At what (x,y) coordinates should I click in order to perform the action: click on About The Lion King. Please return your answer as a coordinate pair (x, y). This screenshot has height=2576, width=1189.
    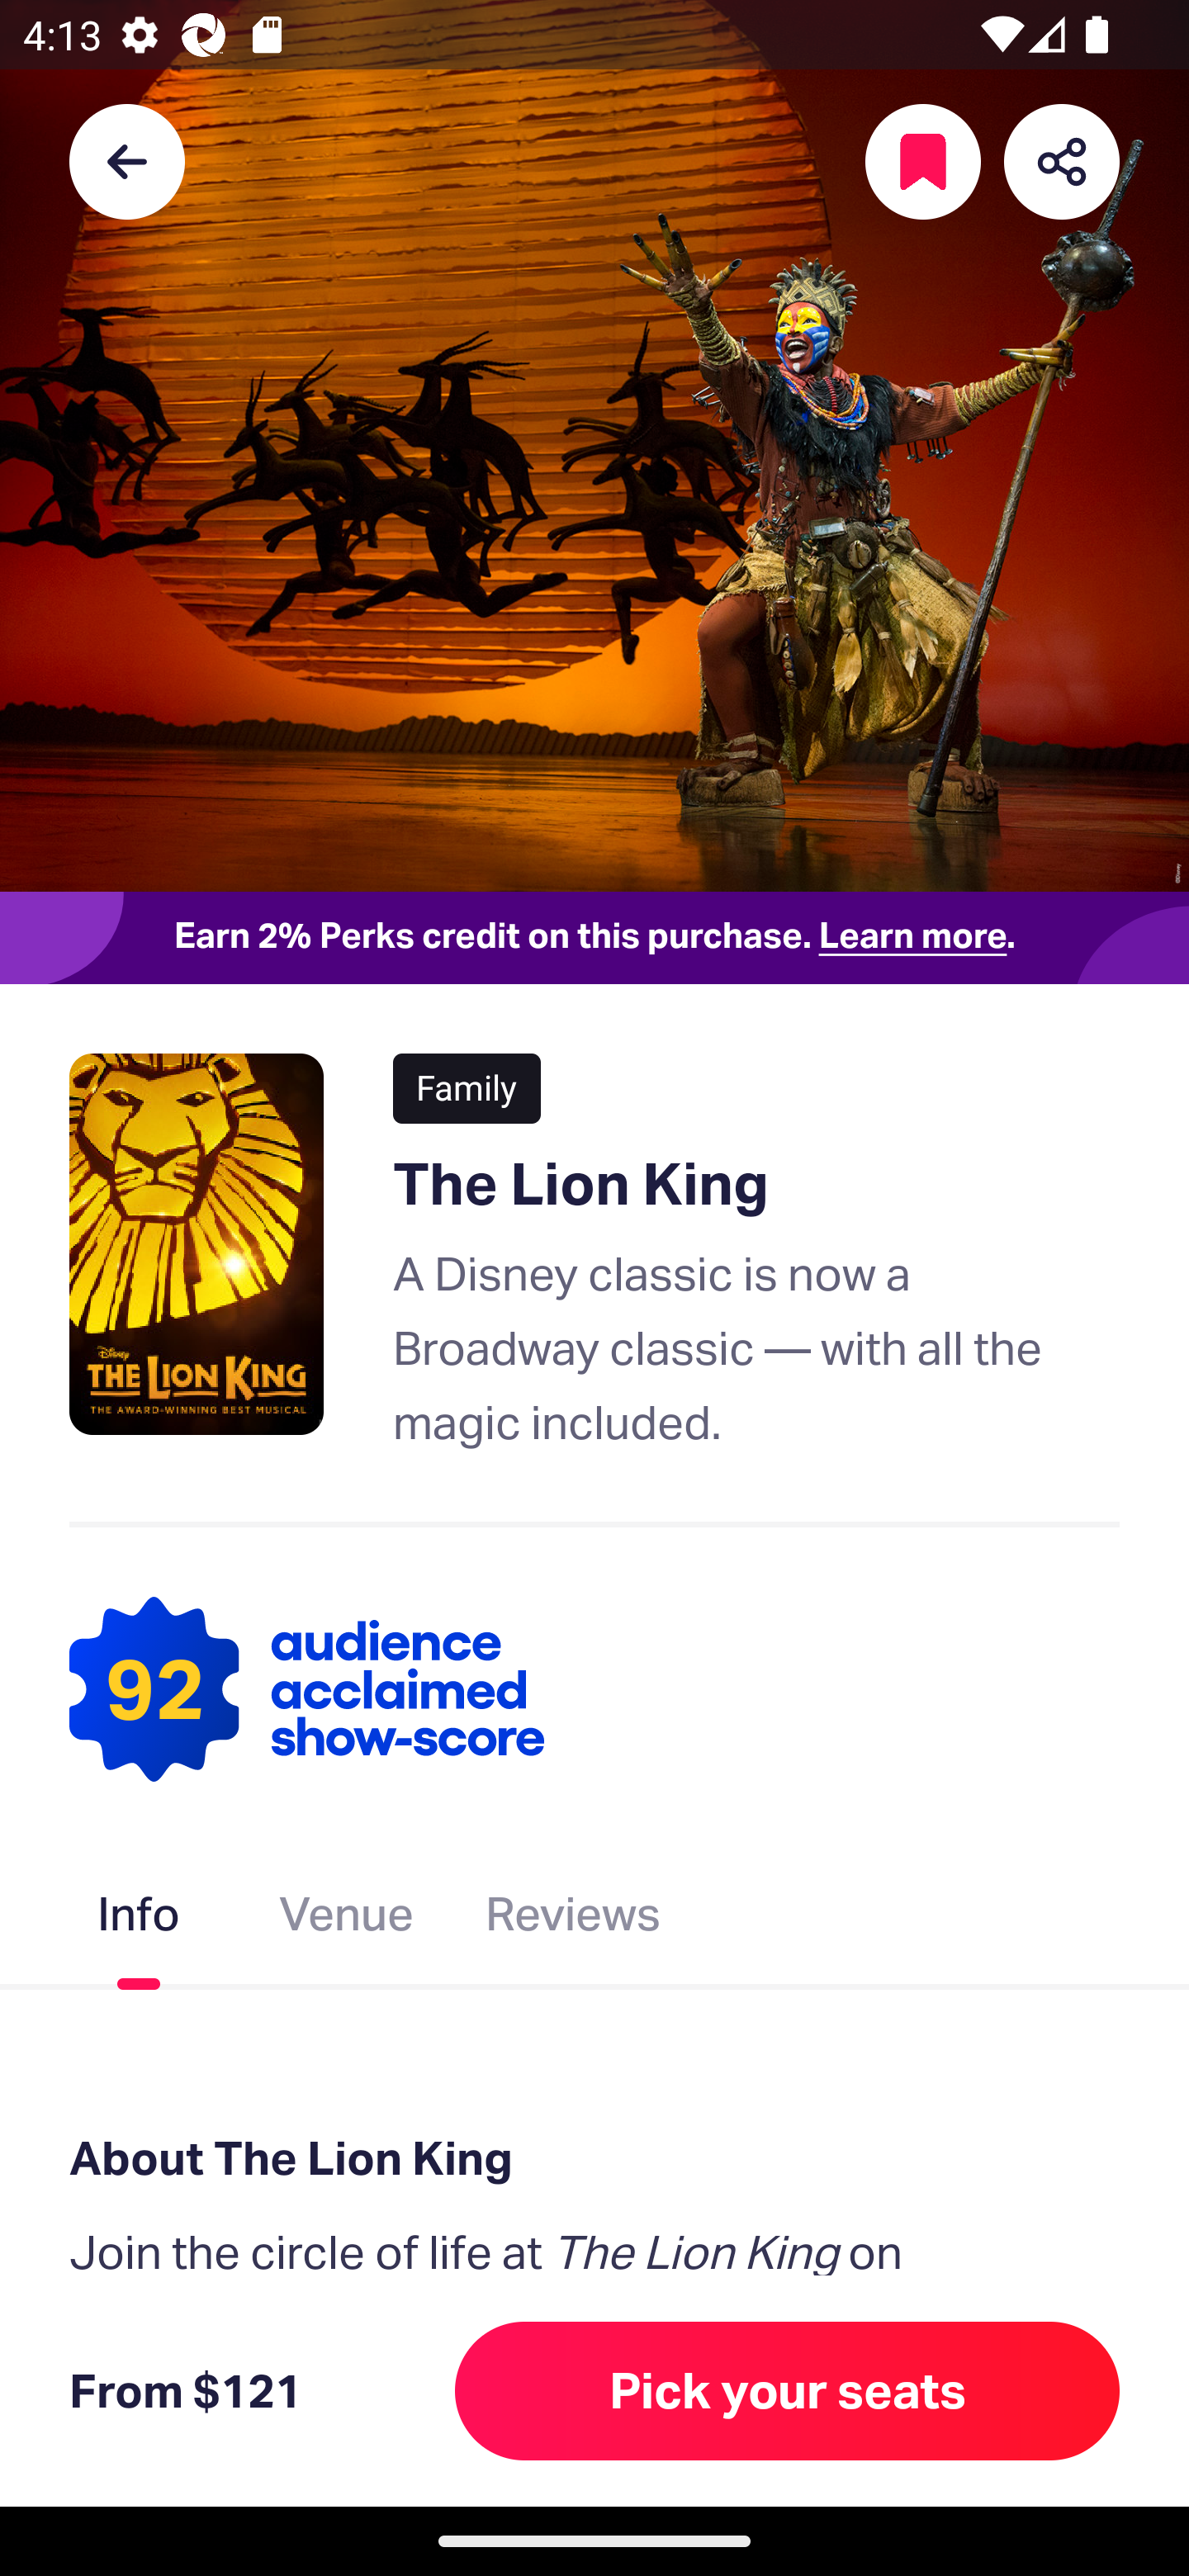
    Looking at the image, I should click on (594, 2157).